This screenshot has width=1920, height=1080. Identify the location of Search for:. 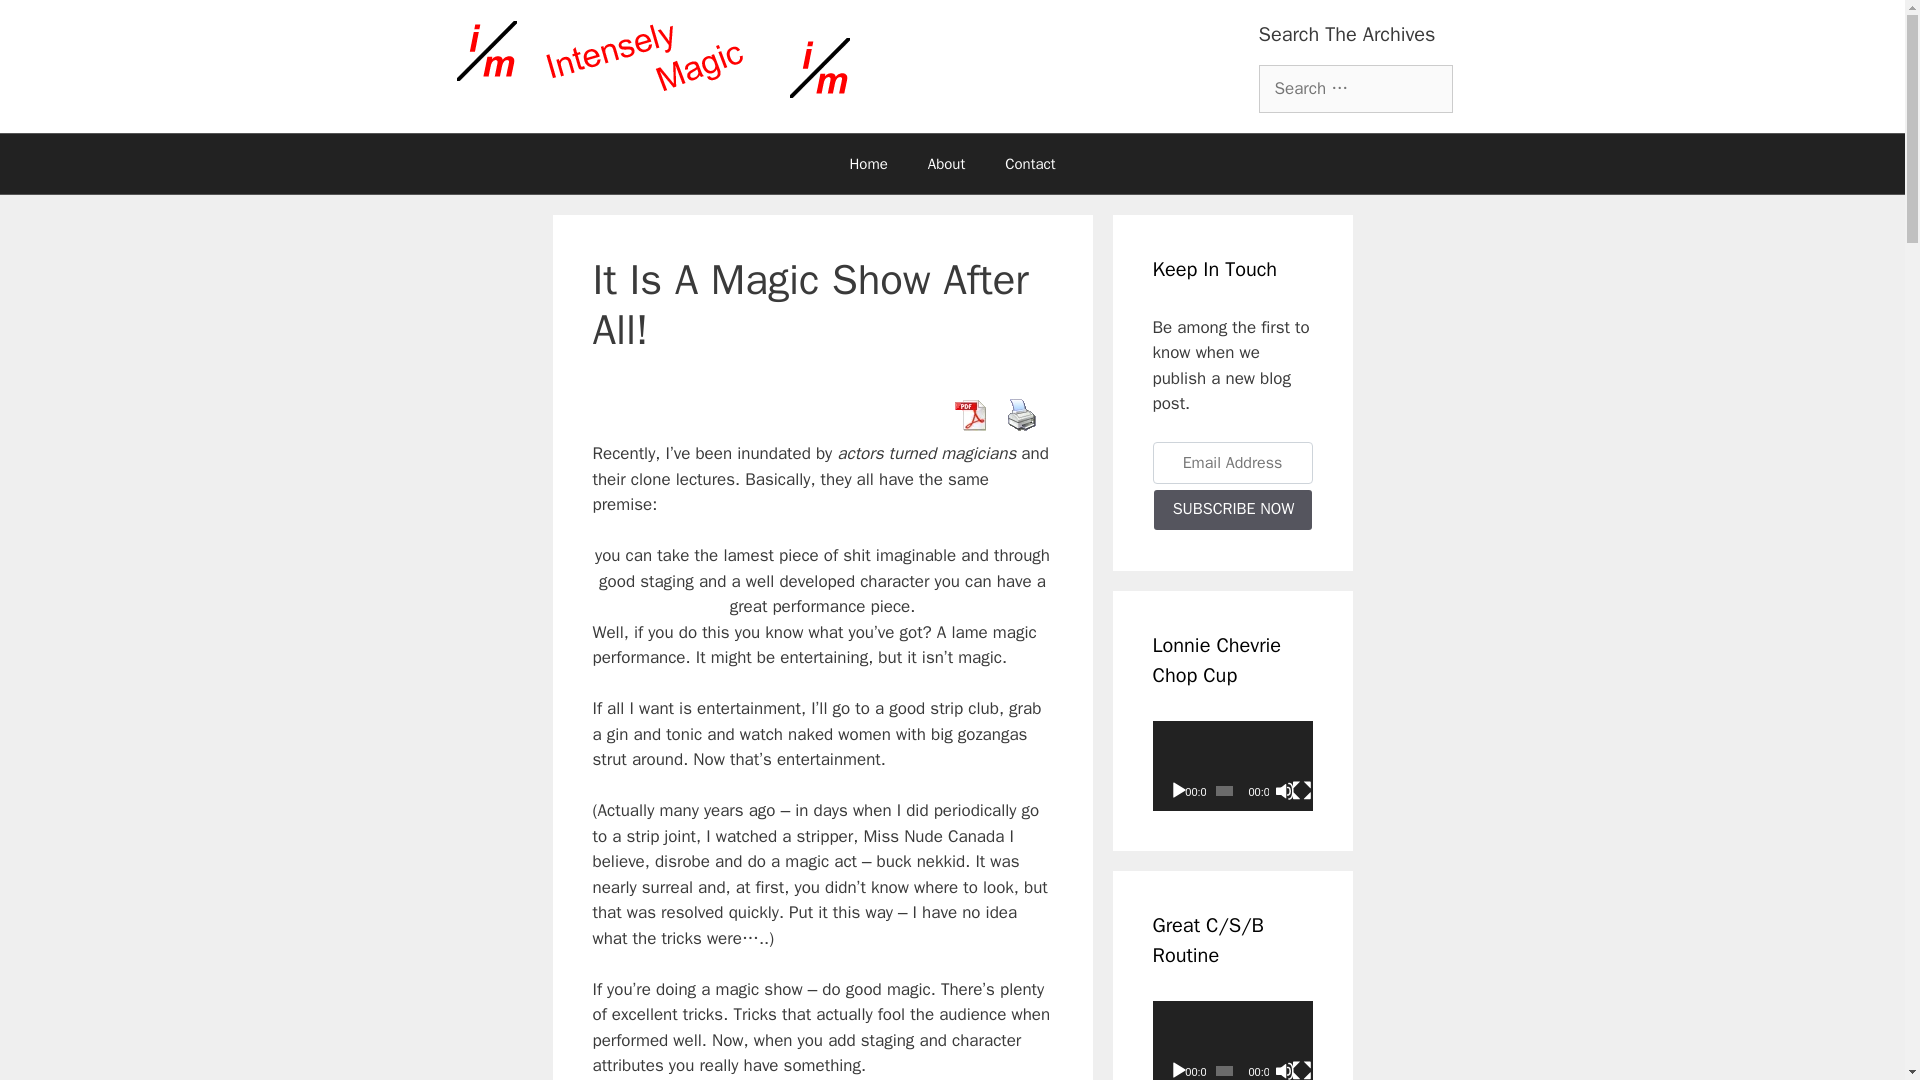
(1354, 88).